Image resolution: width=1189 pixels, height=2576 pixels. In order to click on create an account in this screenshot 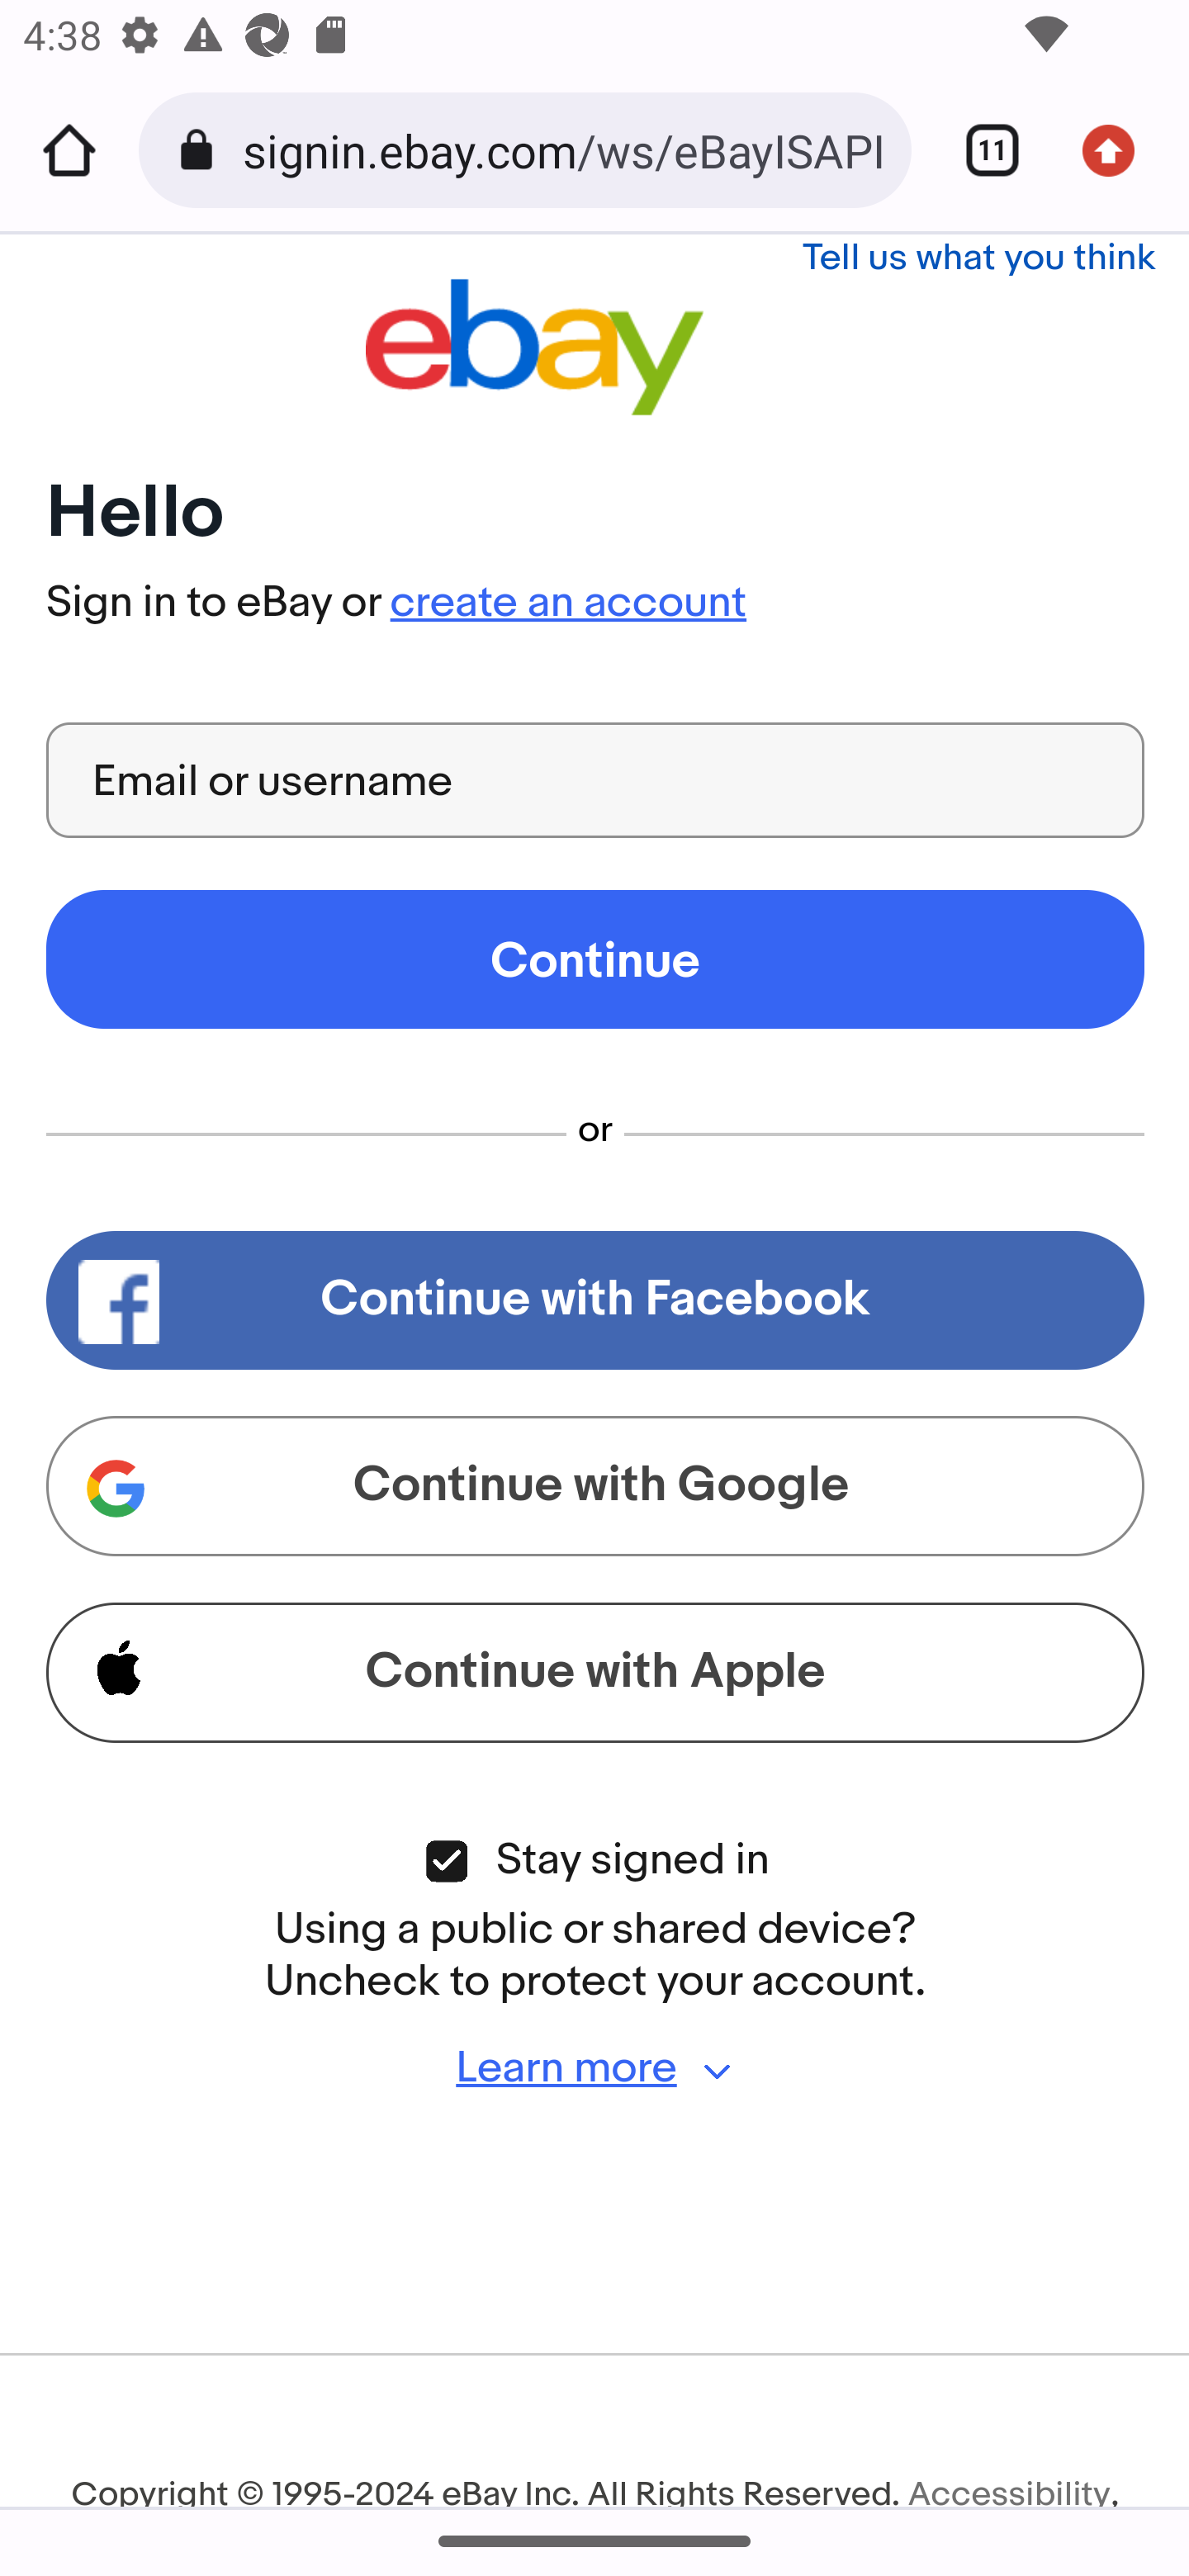, I will do `click(567, 604)`.